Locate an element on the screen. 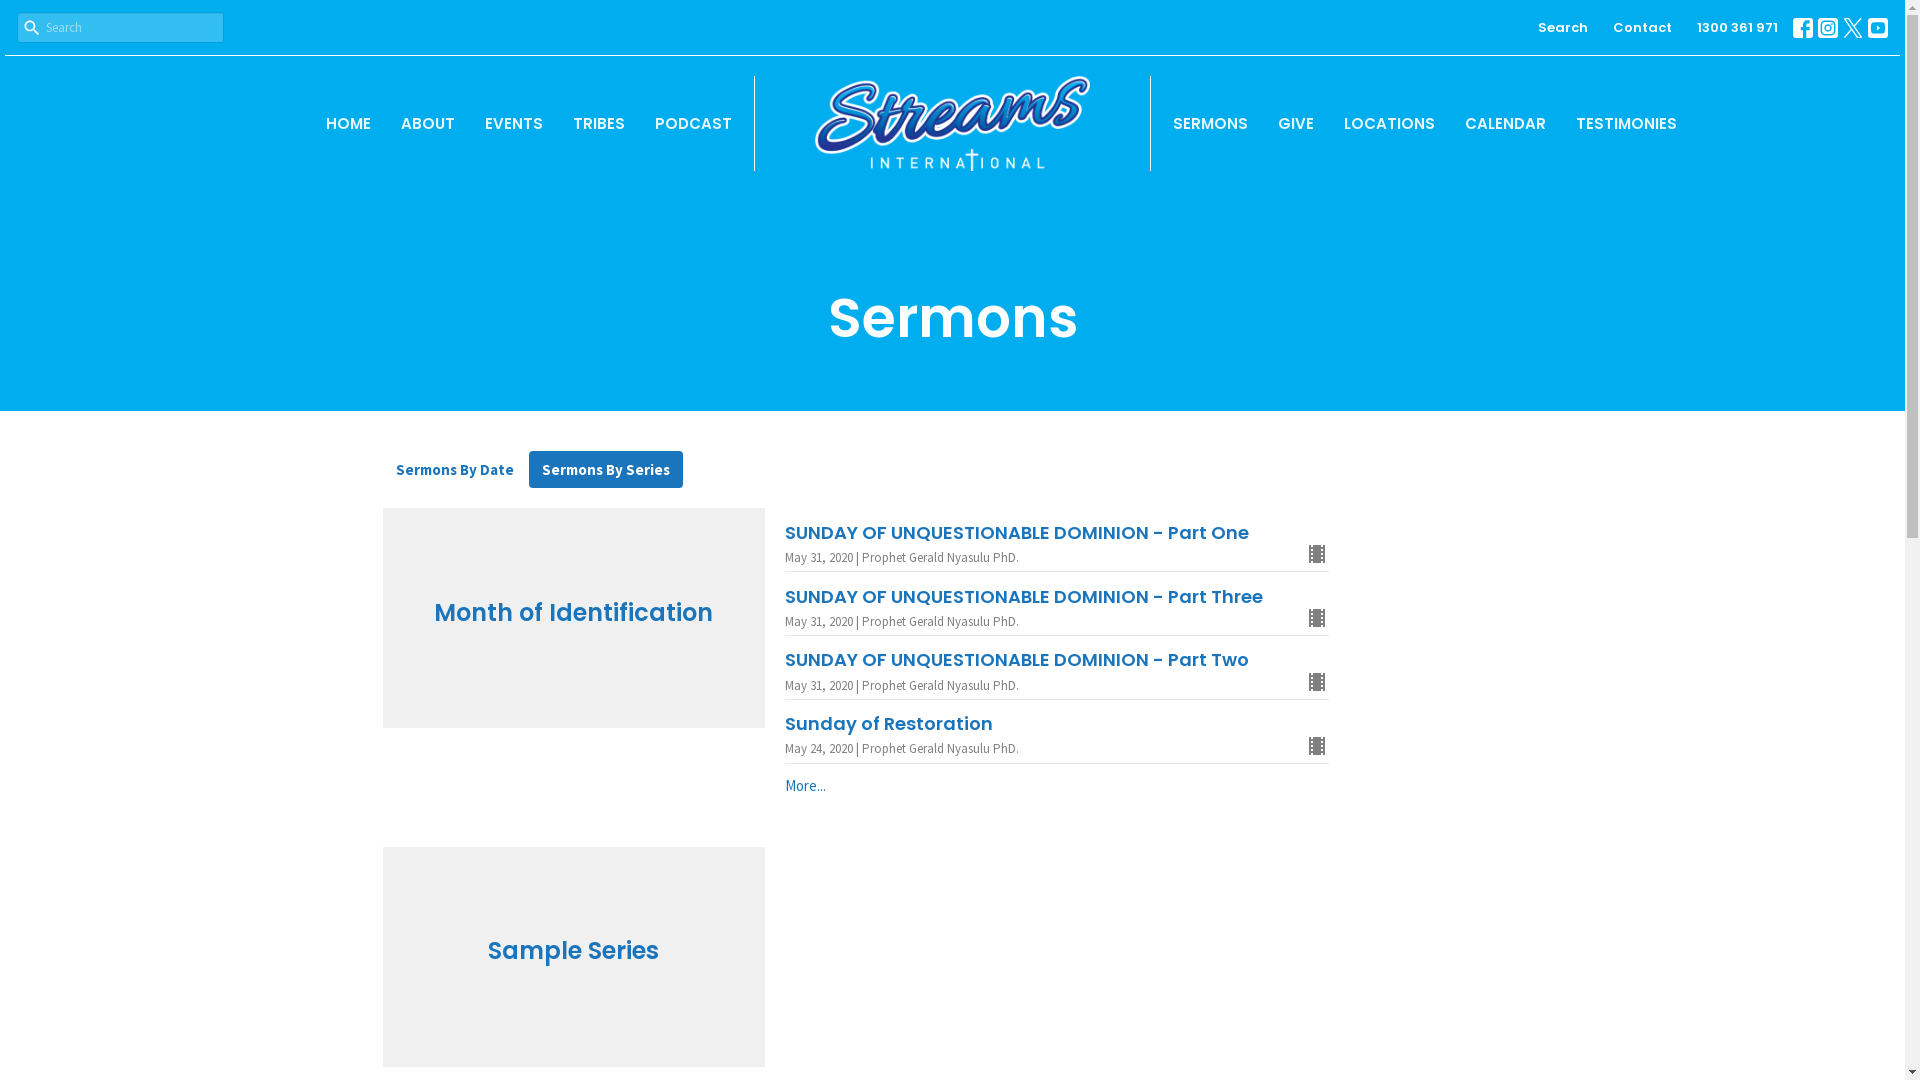  Contact is located at coordinates (1642, 28).